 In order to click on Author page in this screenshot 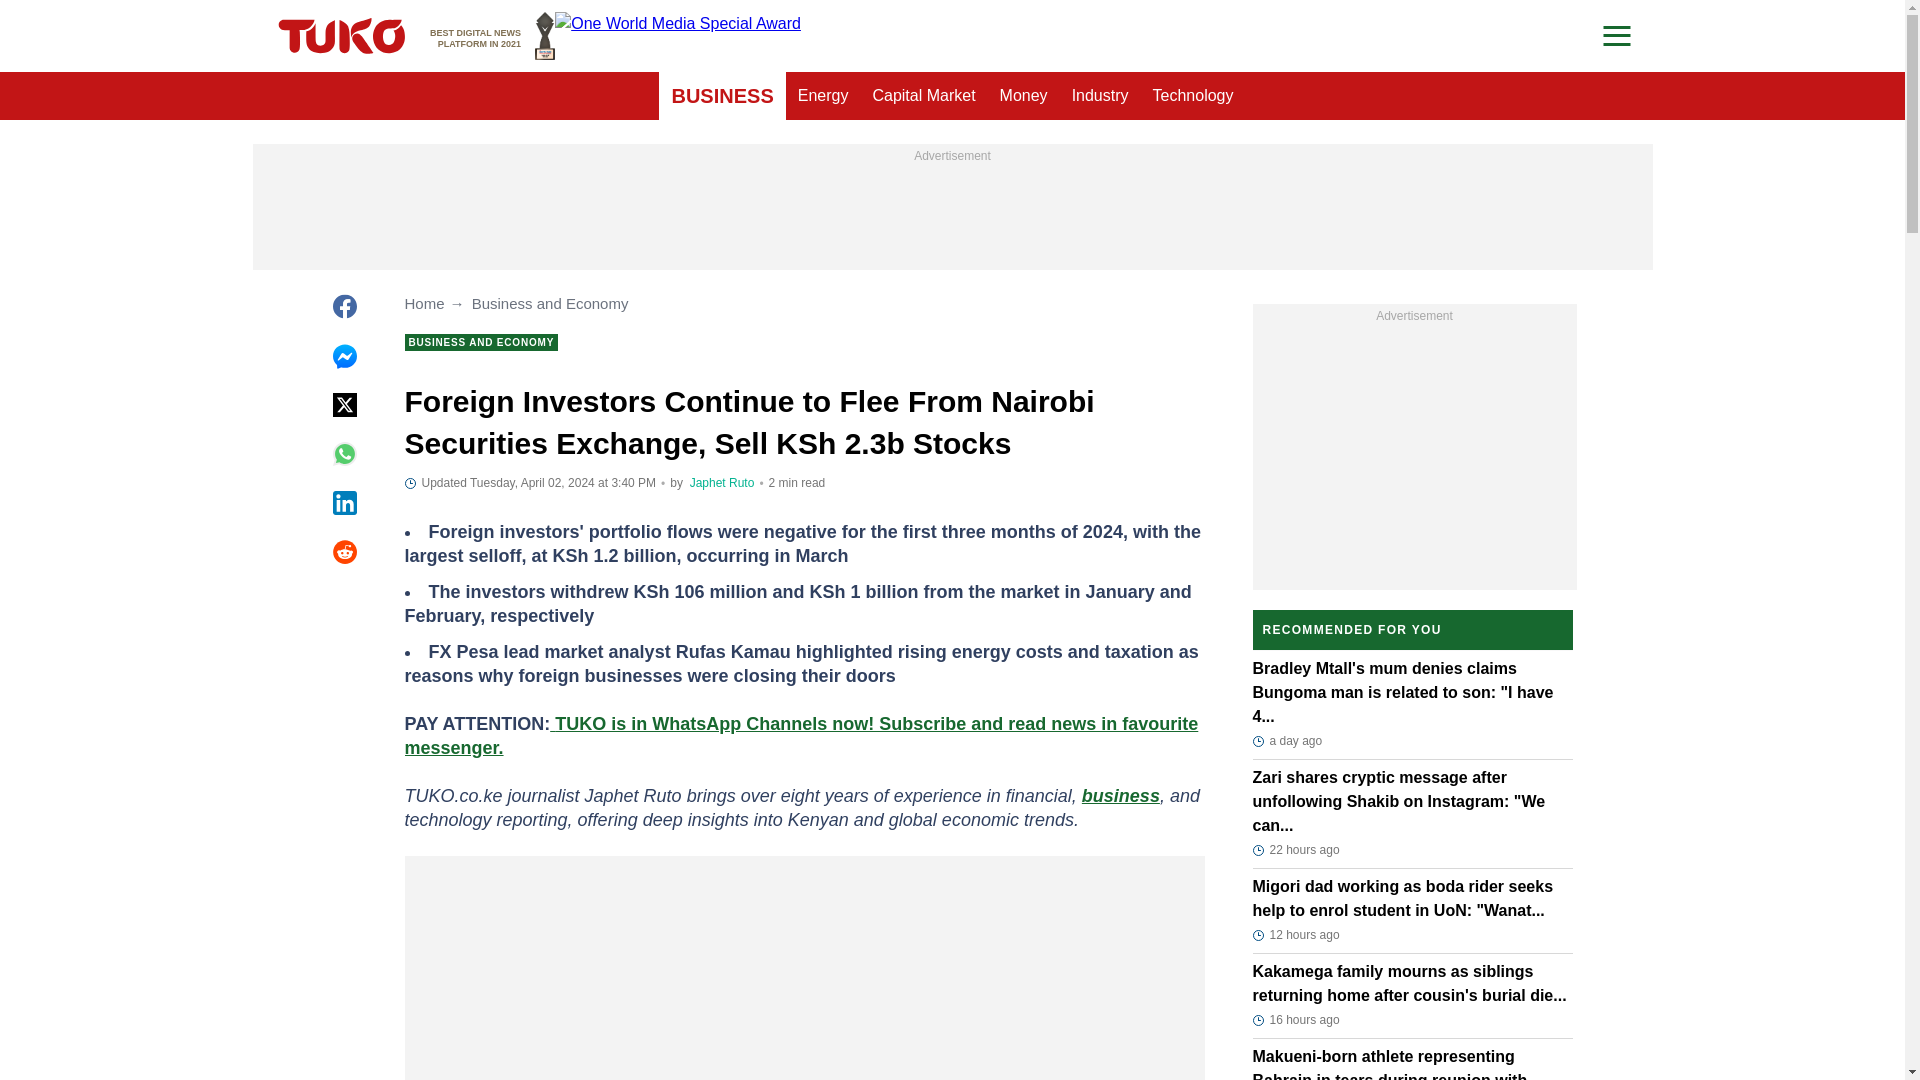, I will do `click(722, 483)`.